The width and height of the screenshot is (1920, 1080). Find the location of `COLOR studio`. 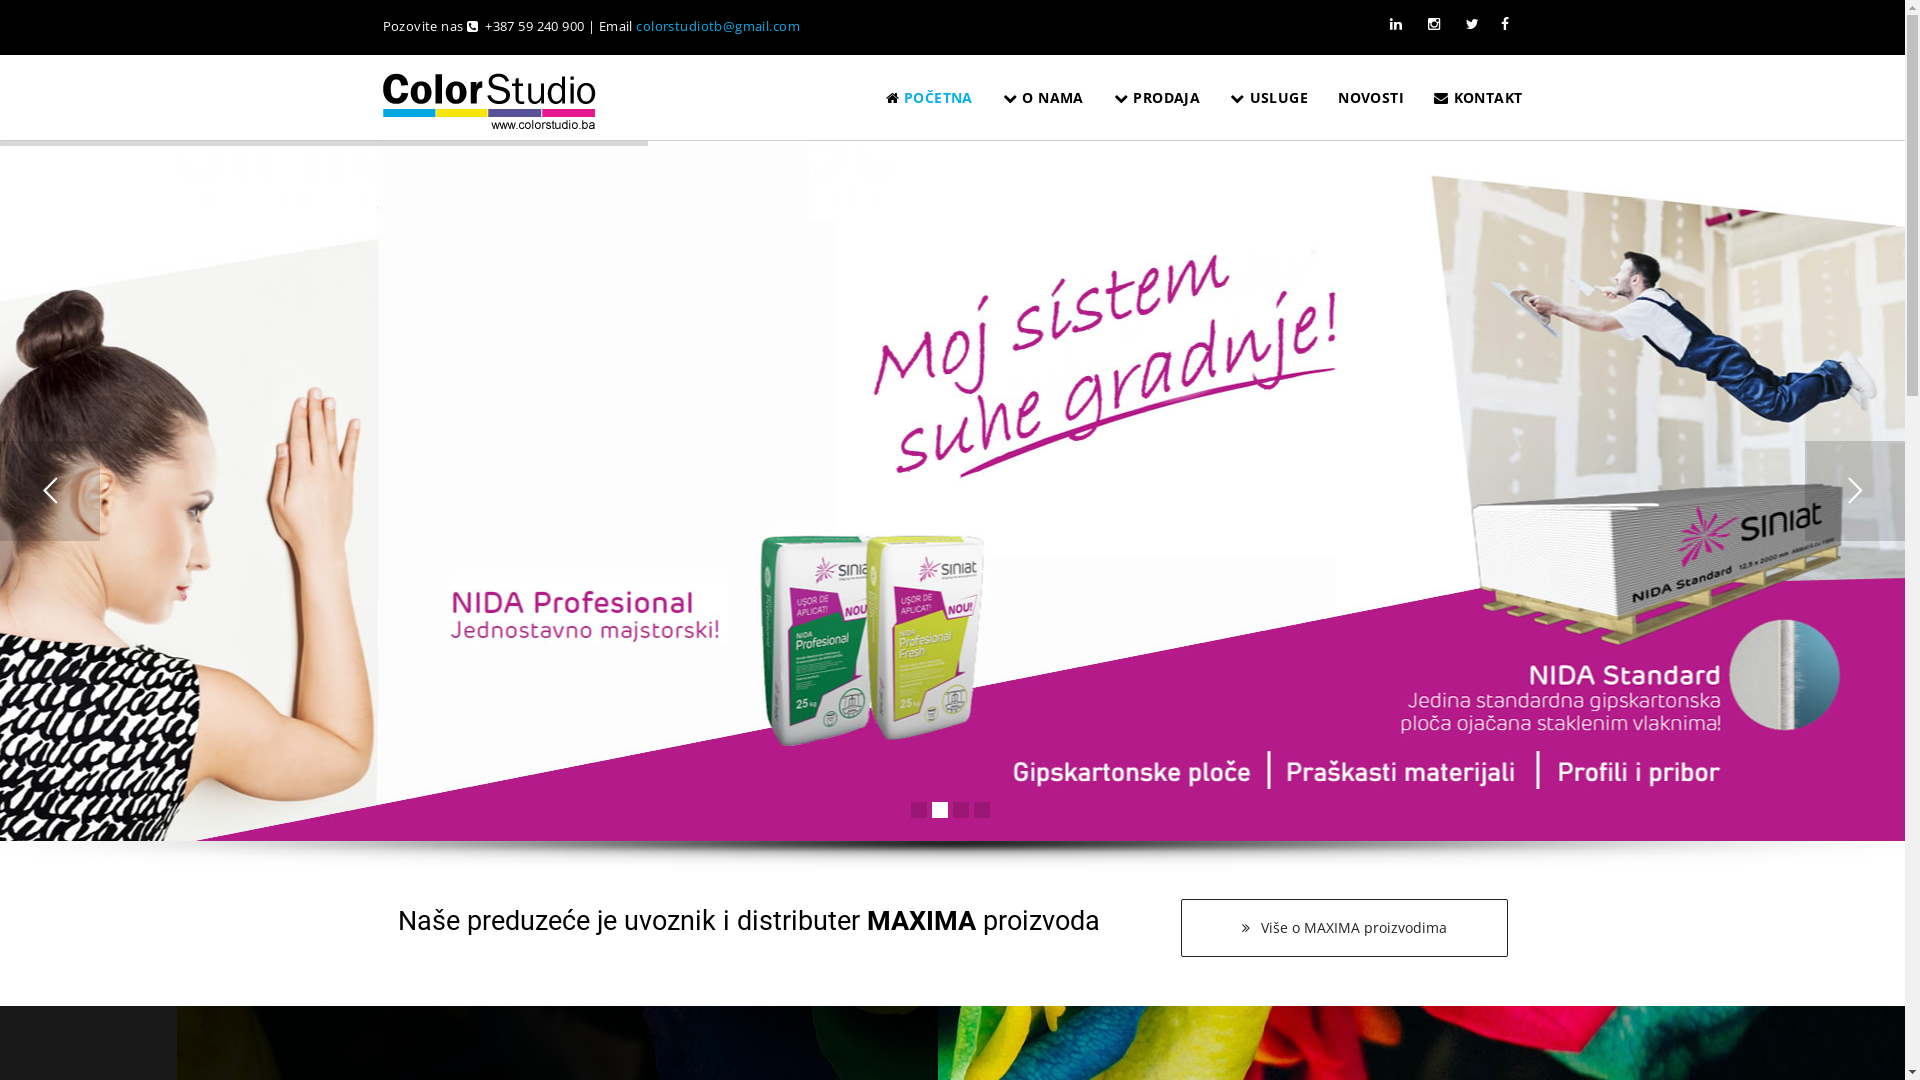

COLOR studio is located at coordinates (489, 105).